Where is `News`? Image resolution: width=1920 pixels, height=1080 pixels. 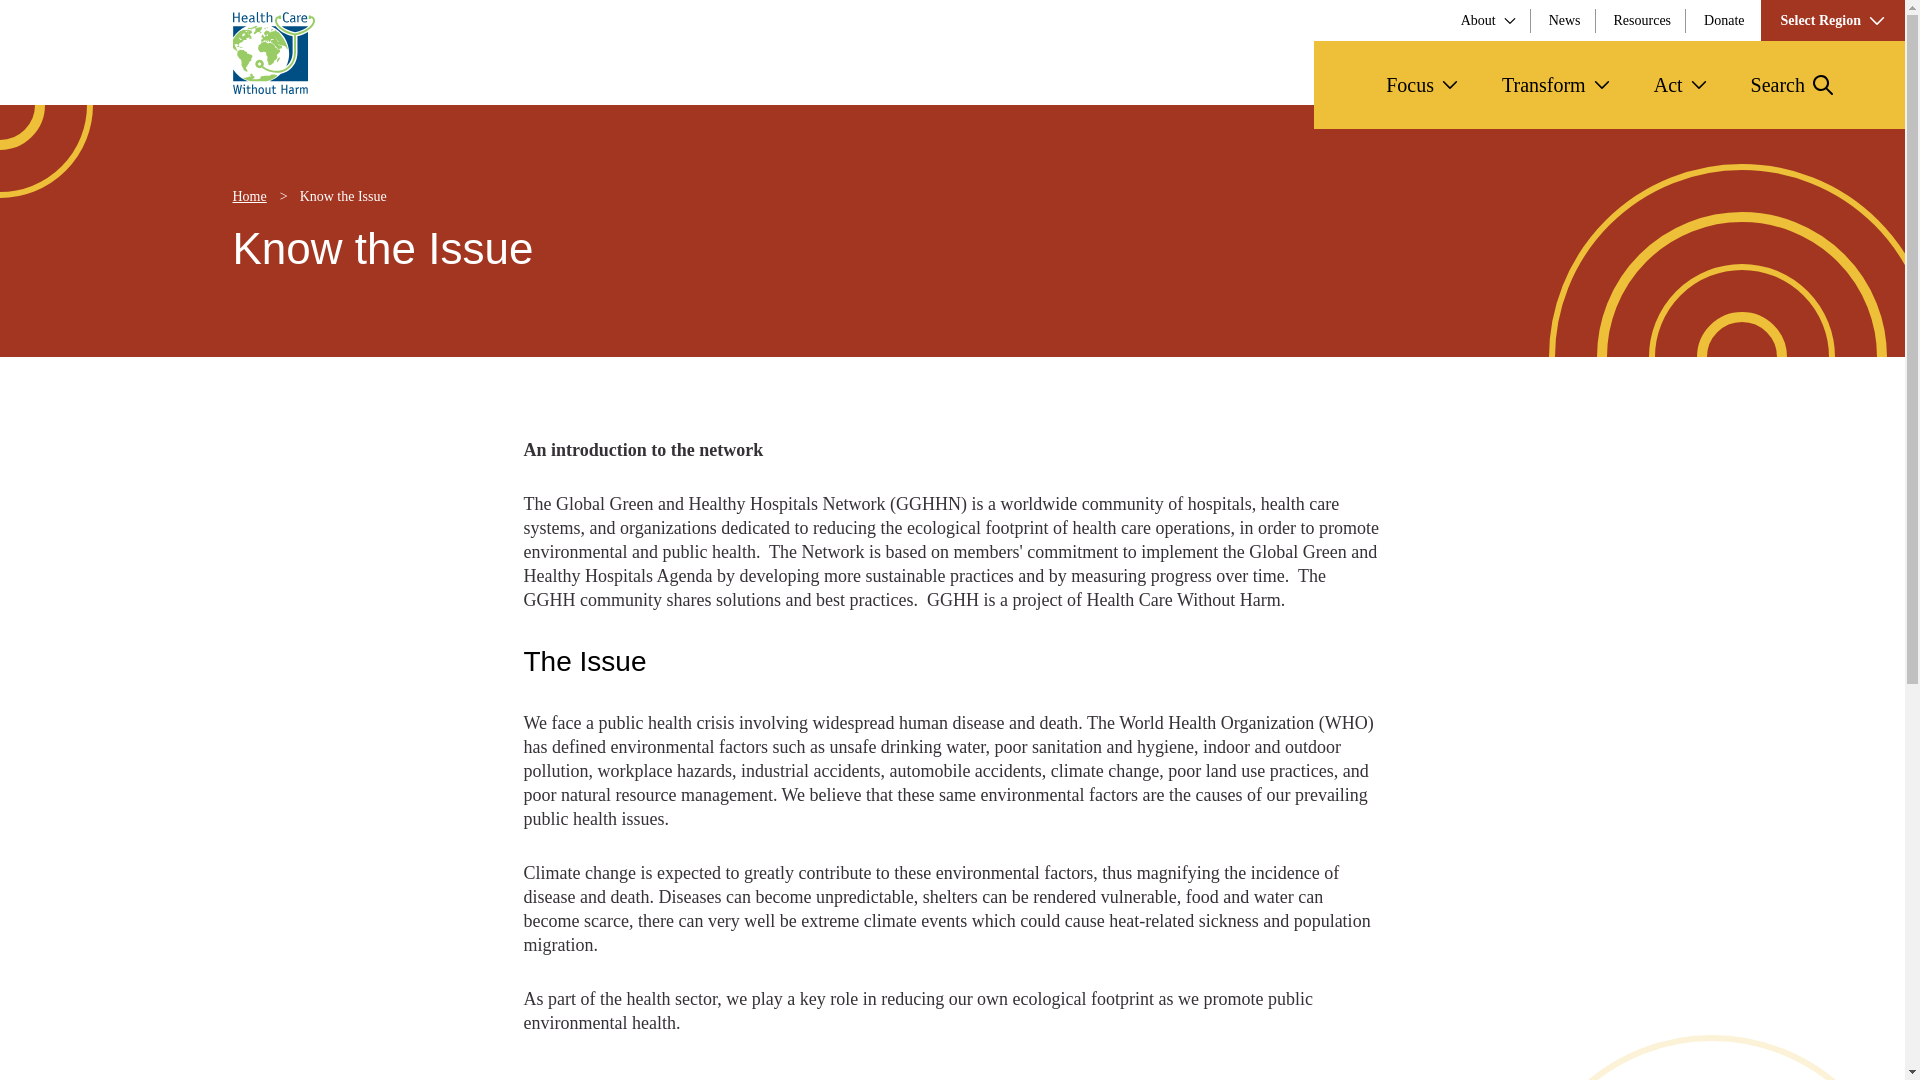 News is located at coordinates (1564, 20).